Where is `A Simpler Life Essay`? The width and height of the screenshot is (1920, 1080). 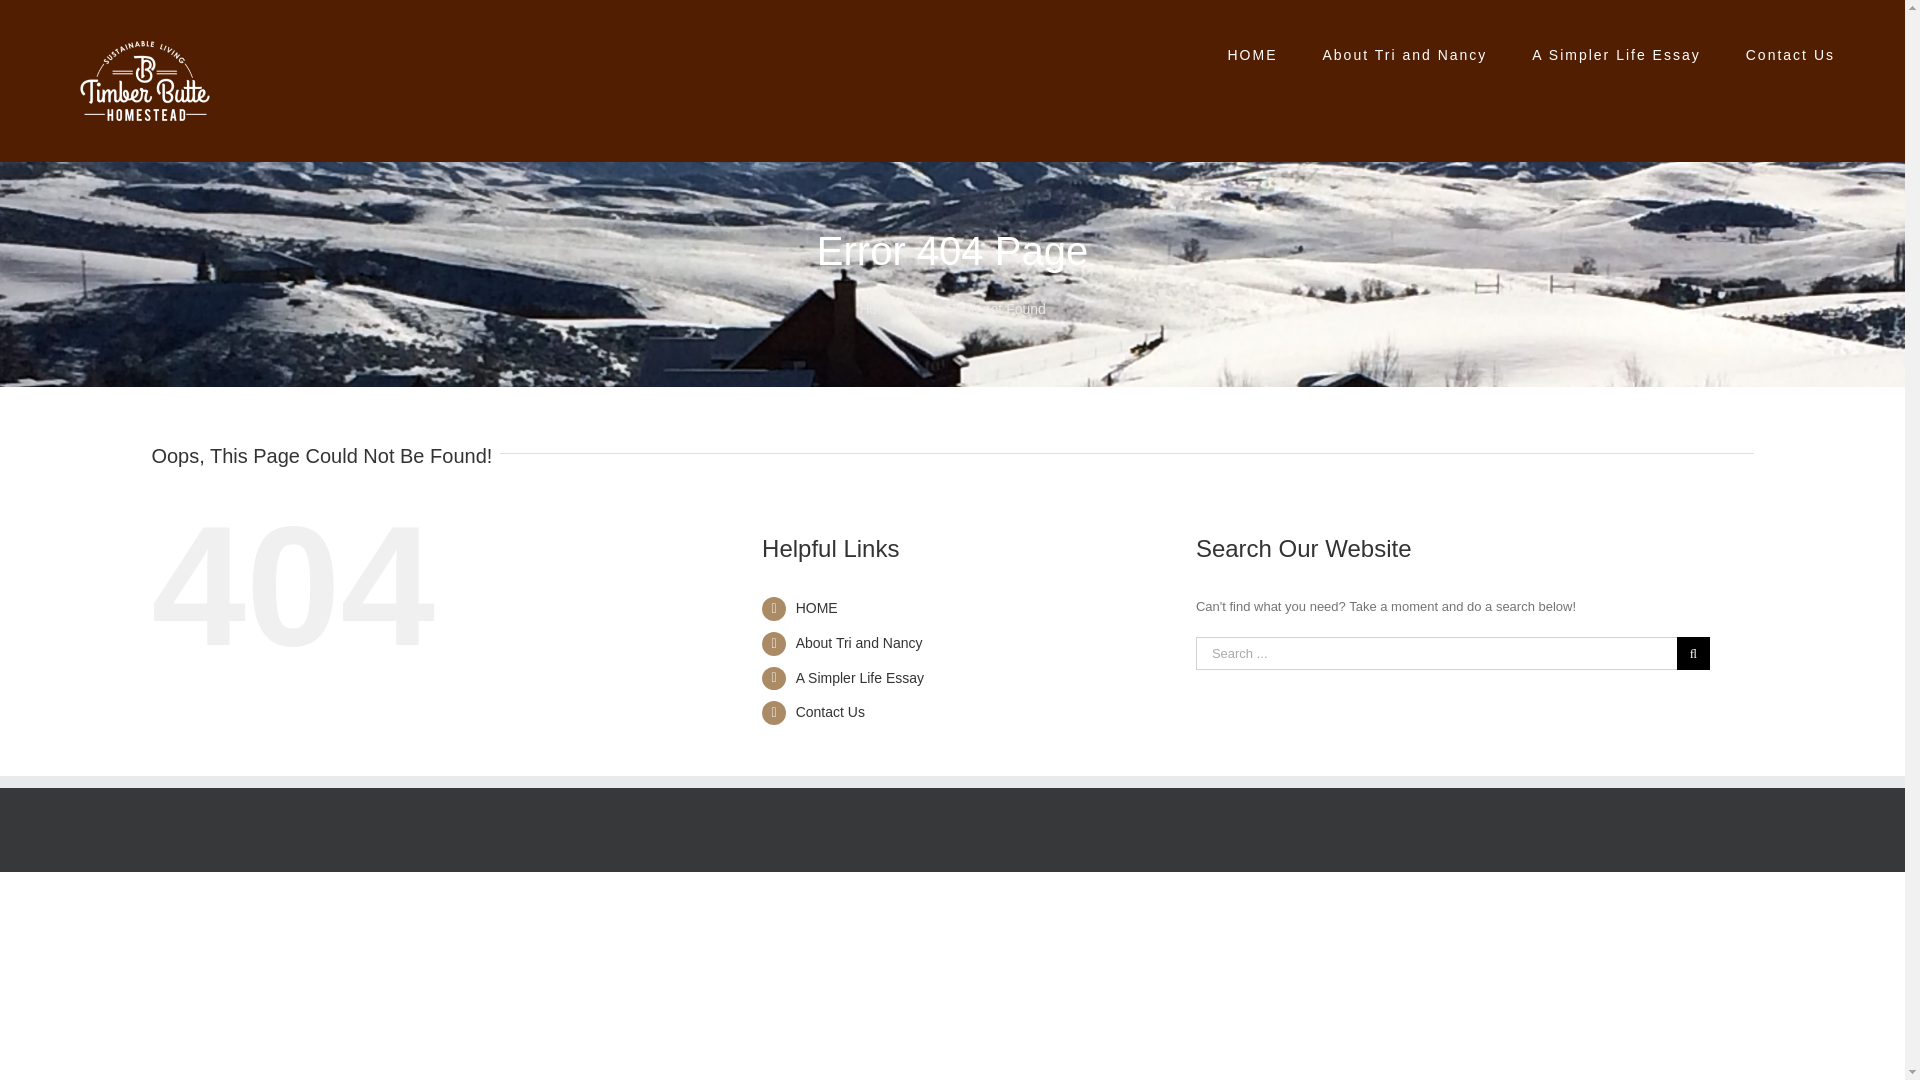 A Simpler Life Essay is located at coordinates (860, 677).